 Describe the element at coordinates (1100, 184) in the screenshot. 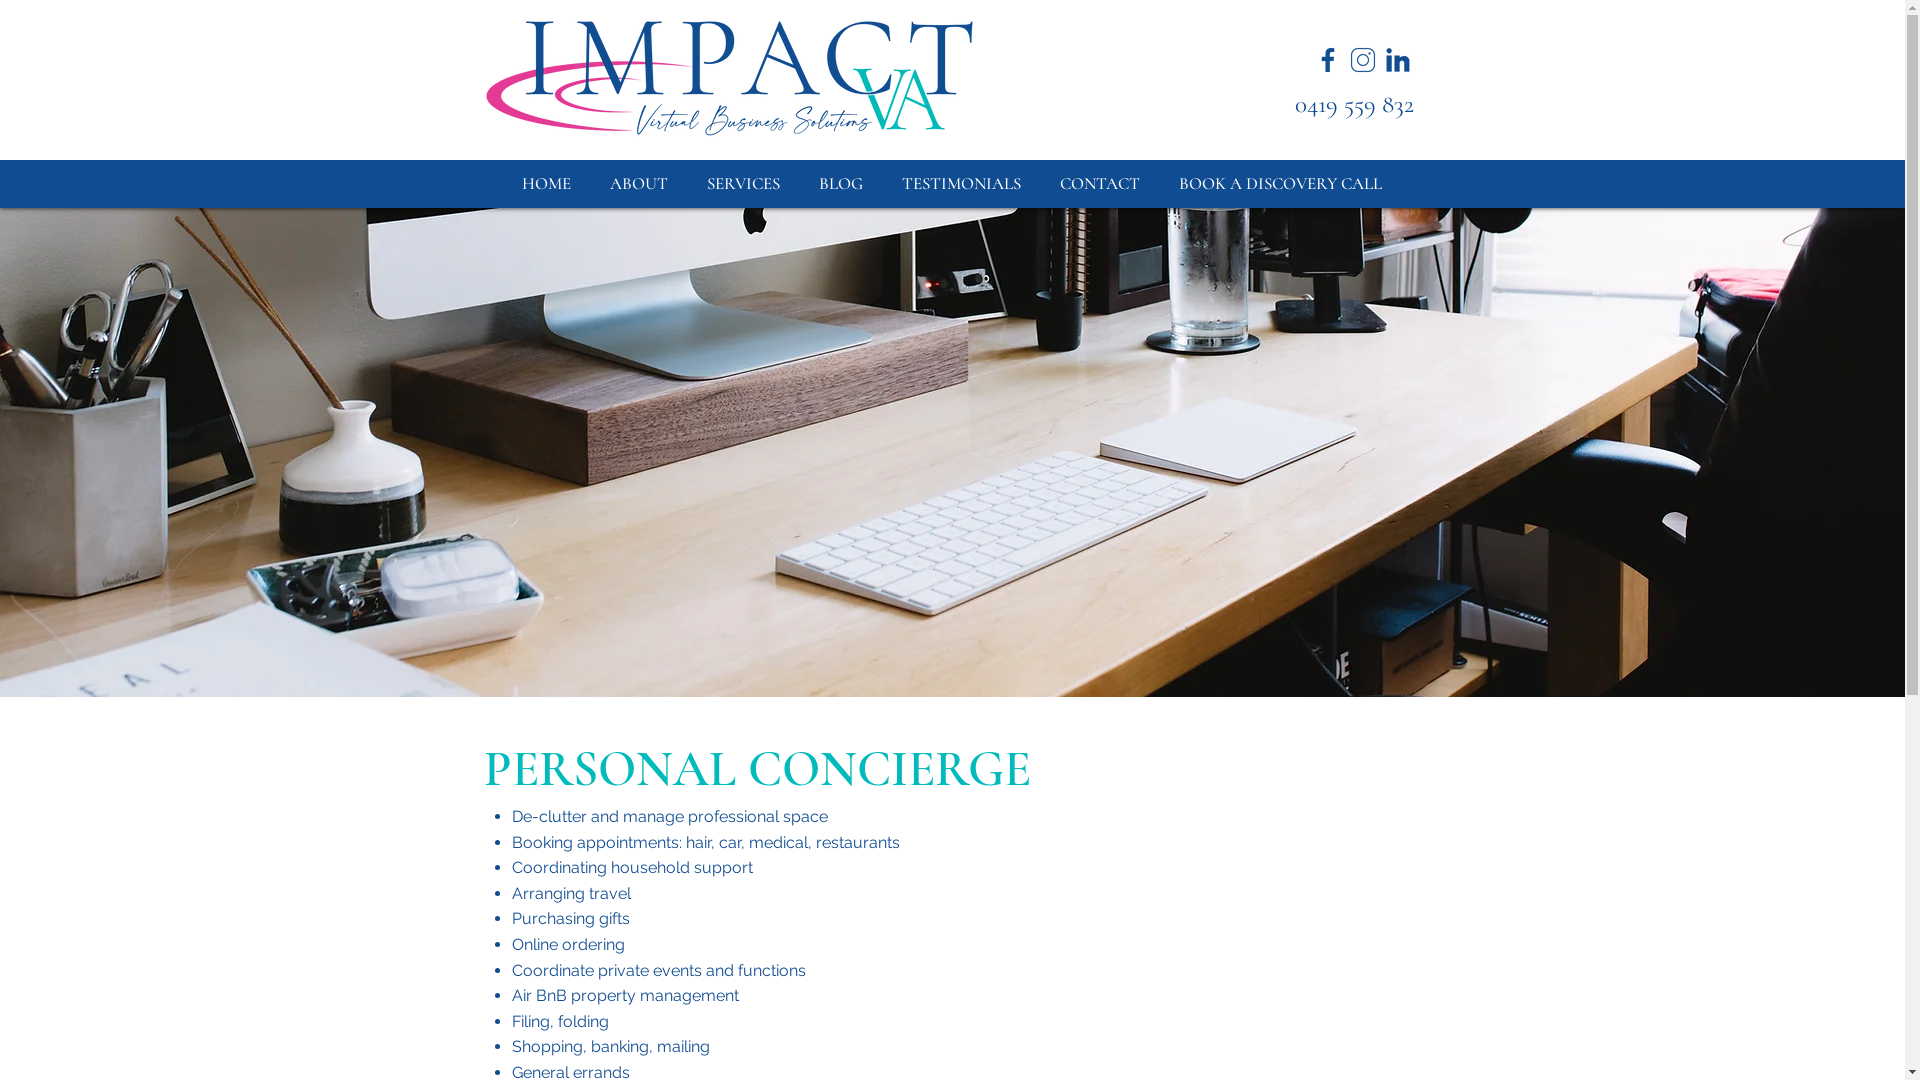

I see `CONTACT` at that location.